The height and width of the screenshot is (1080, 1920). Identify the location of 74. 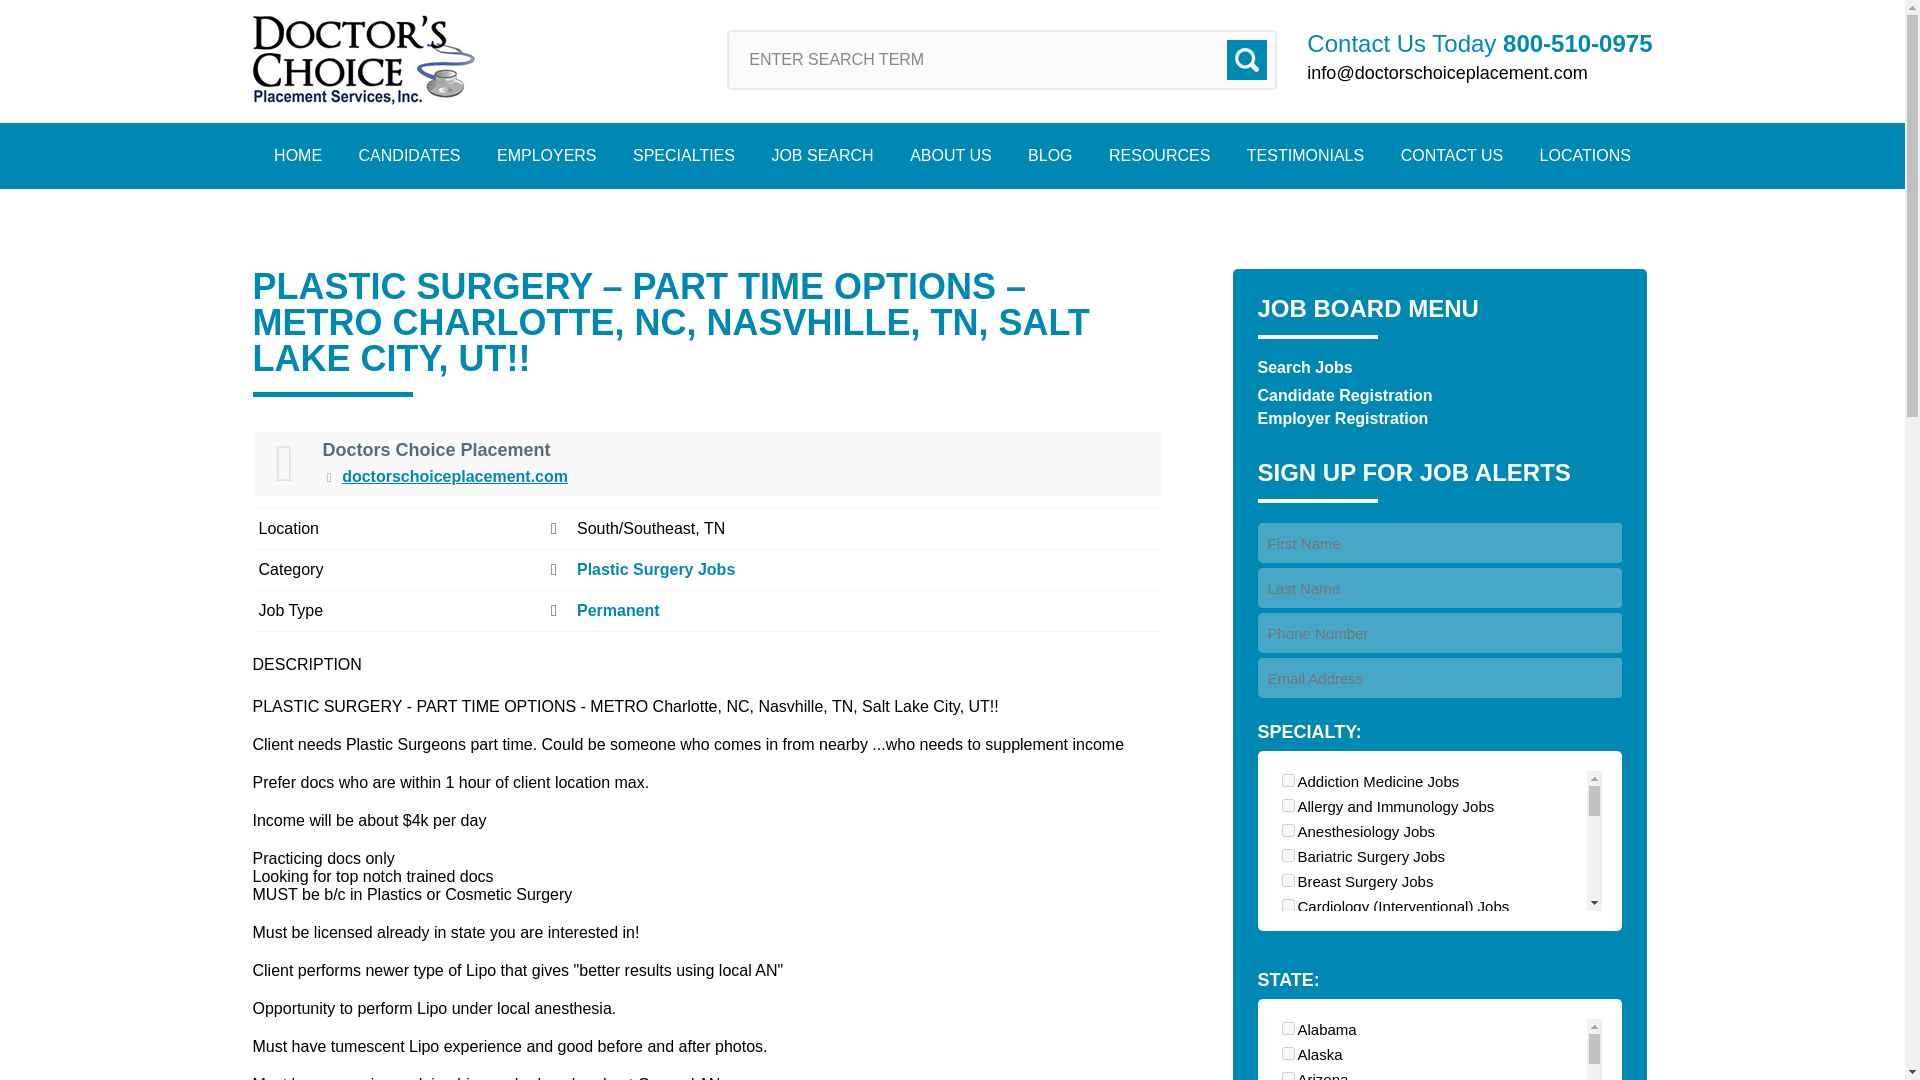
(1288, 1030).